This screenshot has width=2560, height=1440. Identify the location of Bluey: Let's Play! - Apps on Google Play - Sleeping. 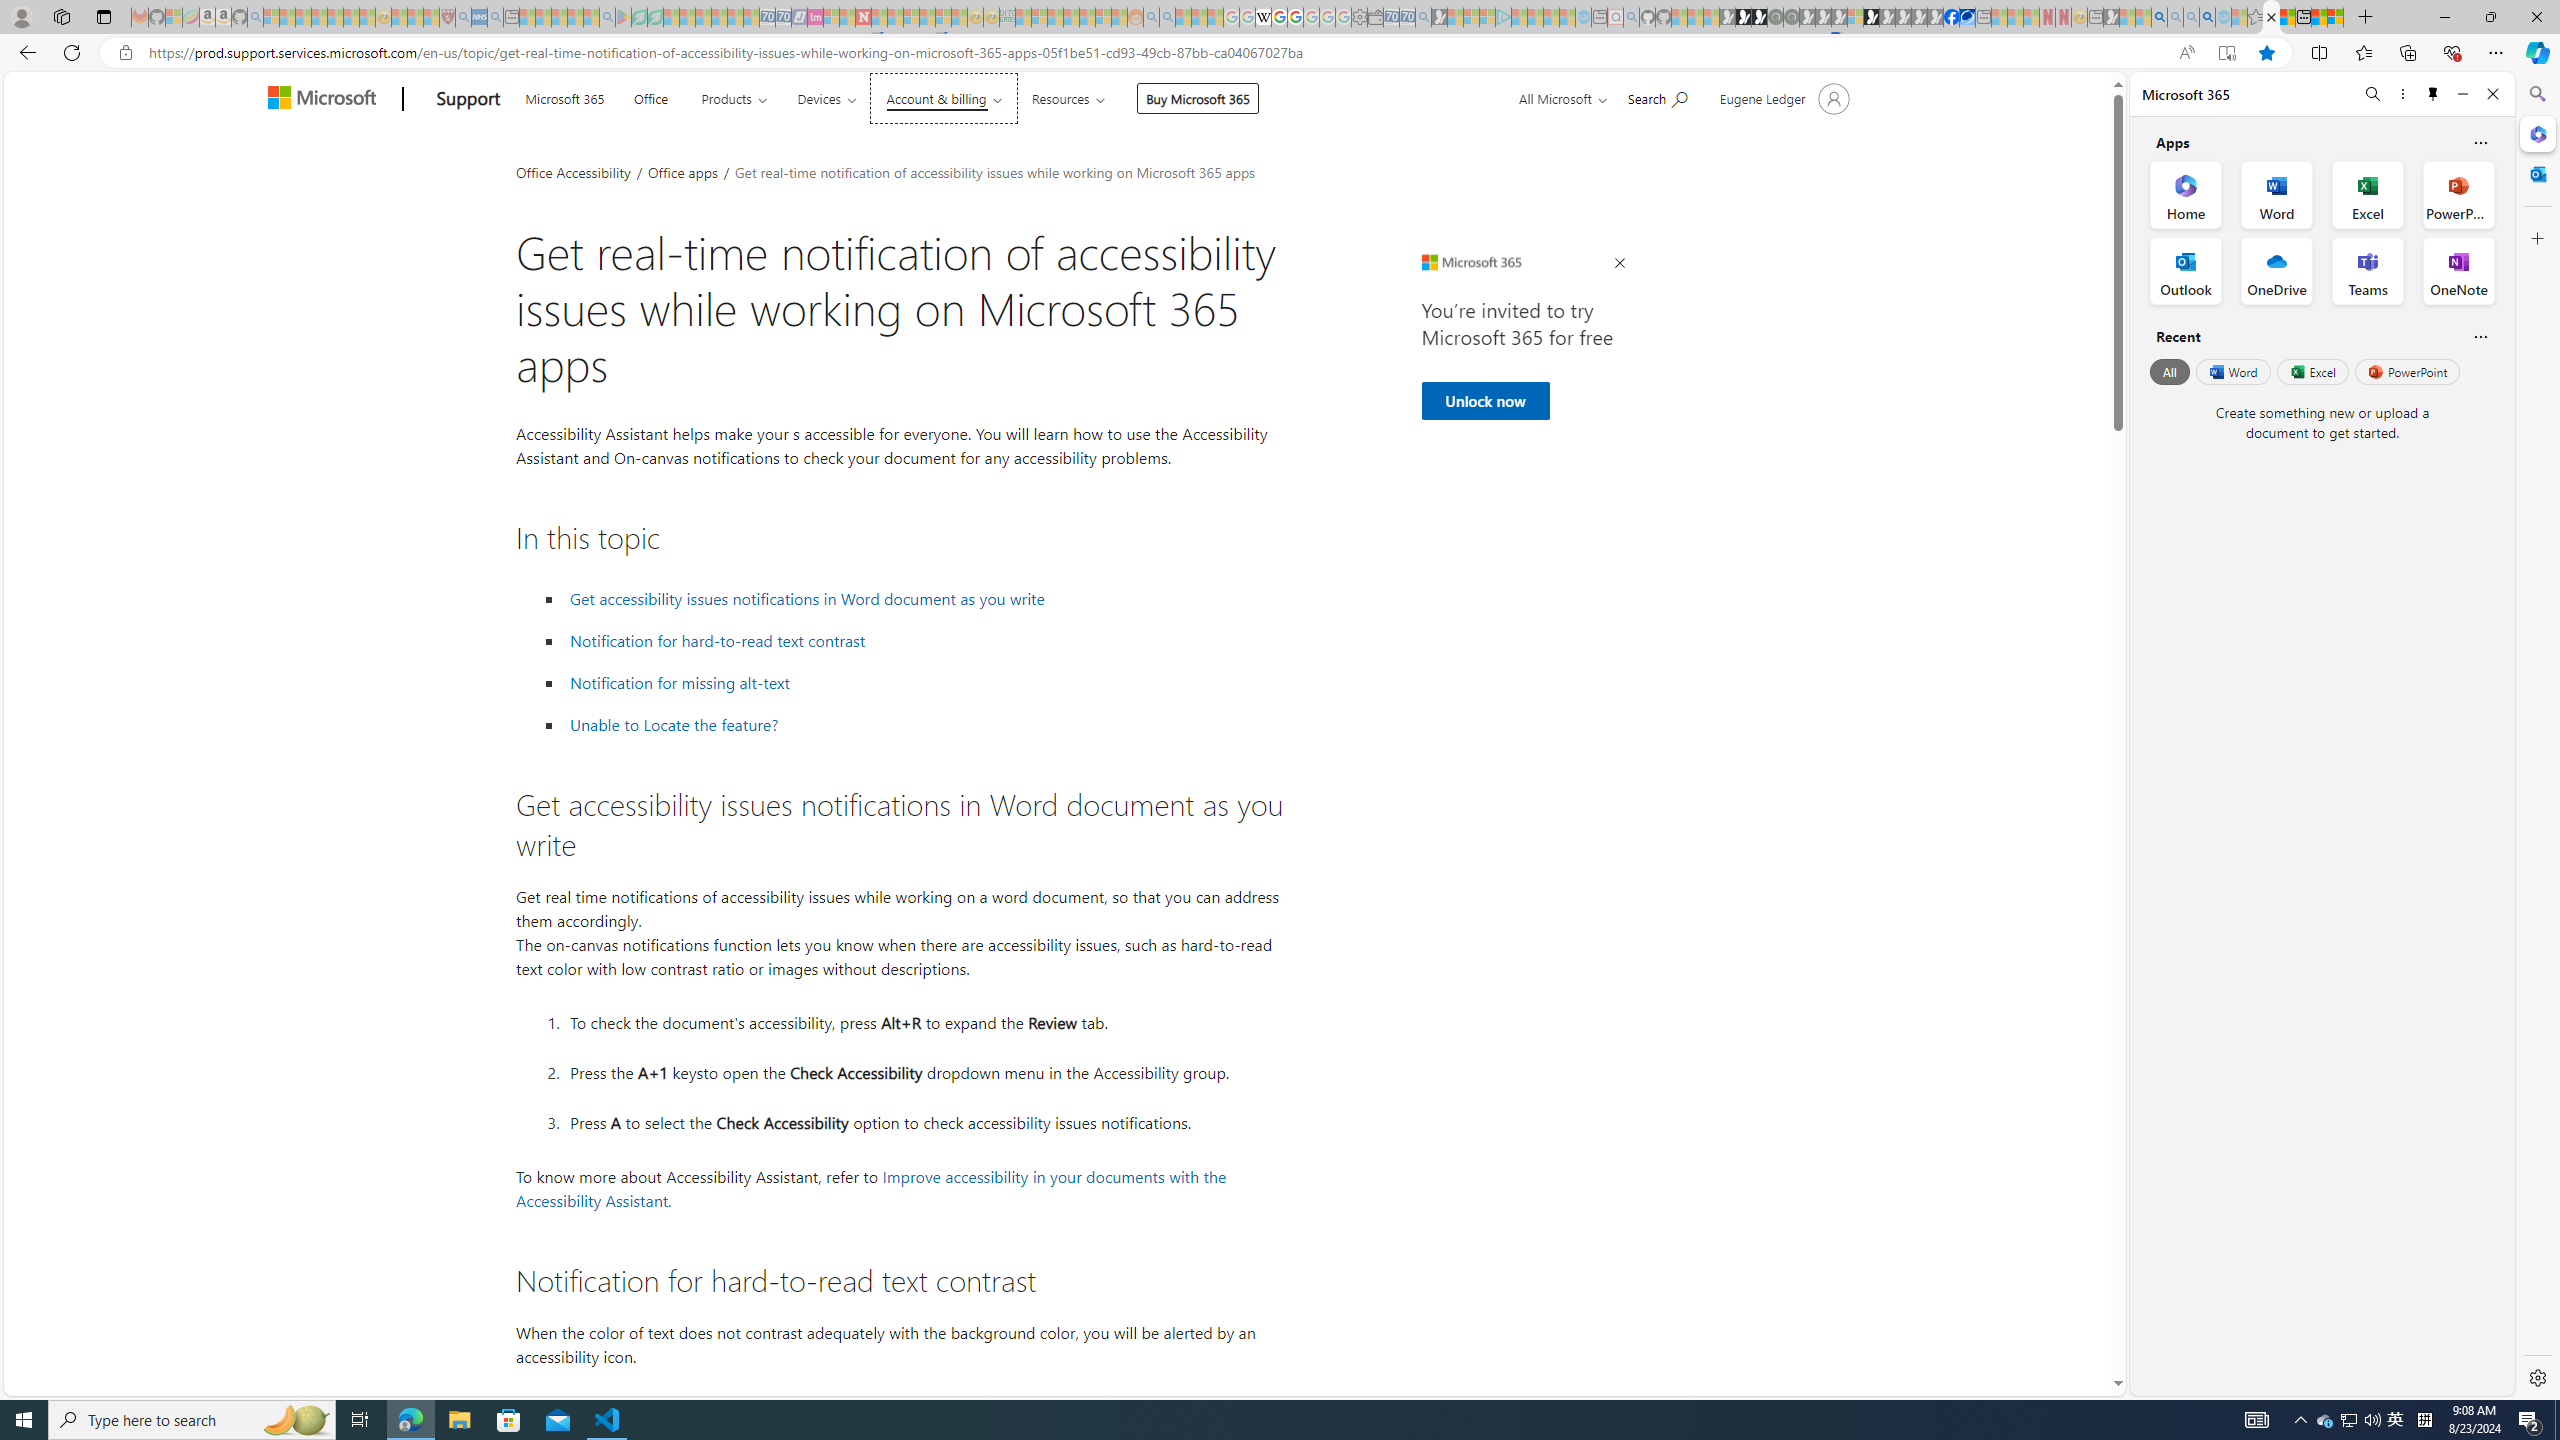
(623, 17).